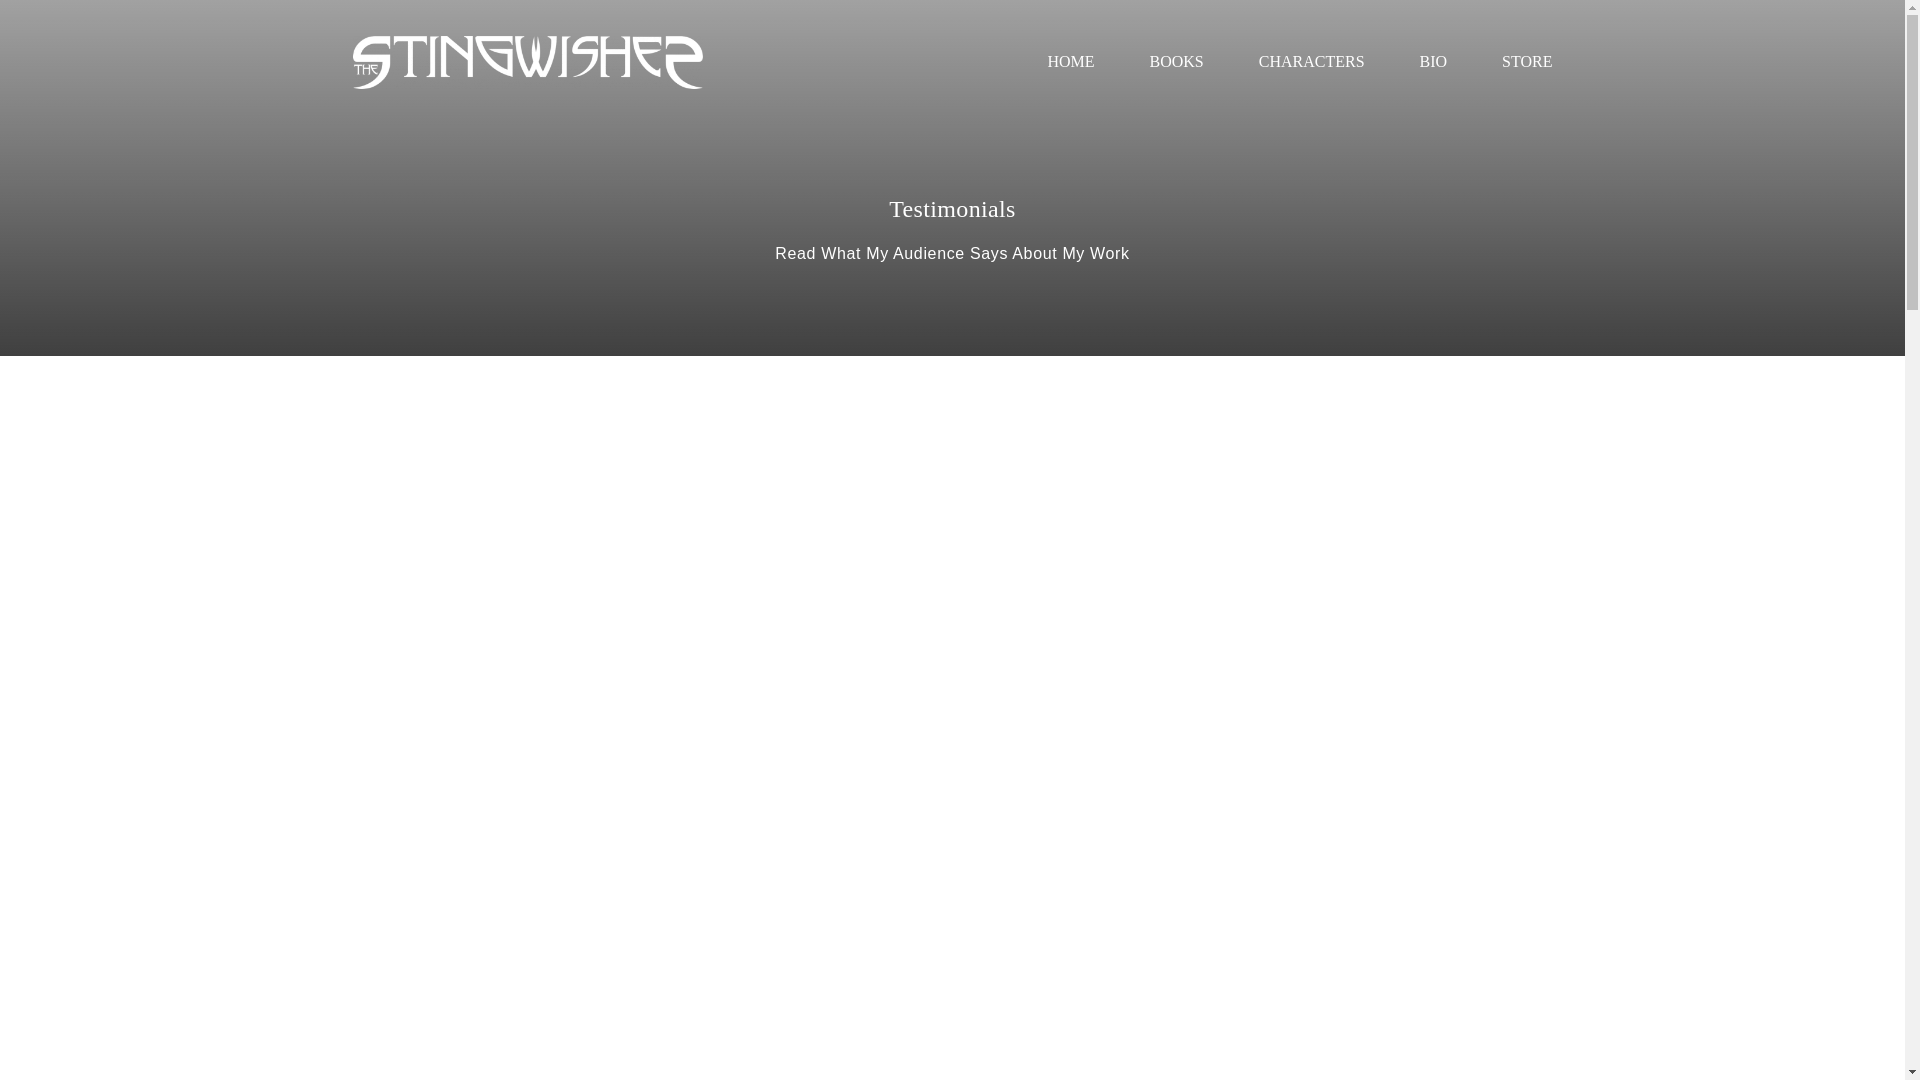 This screenshot has width=1920, height=1080. Describe the element at coordinates (1312, 62) in the screenshot. I see `CHARACTERS` at that location.